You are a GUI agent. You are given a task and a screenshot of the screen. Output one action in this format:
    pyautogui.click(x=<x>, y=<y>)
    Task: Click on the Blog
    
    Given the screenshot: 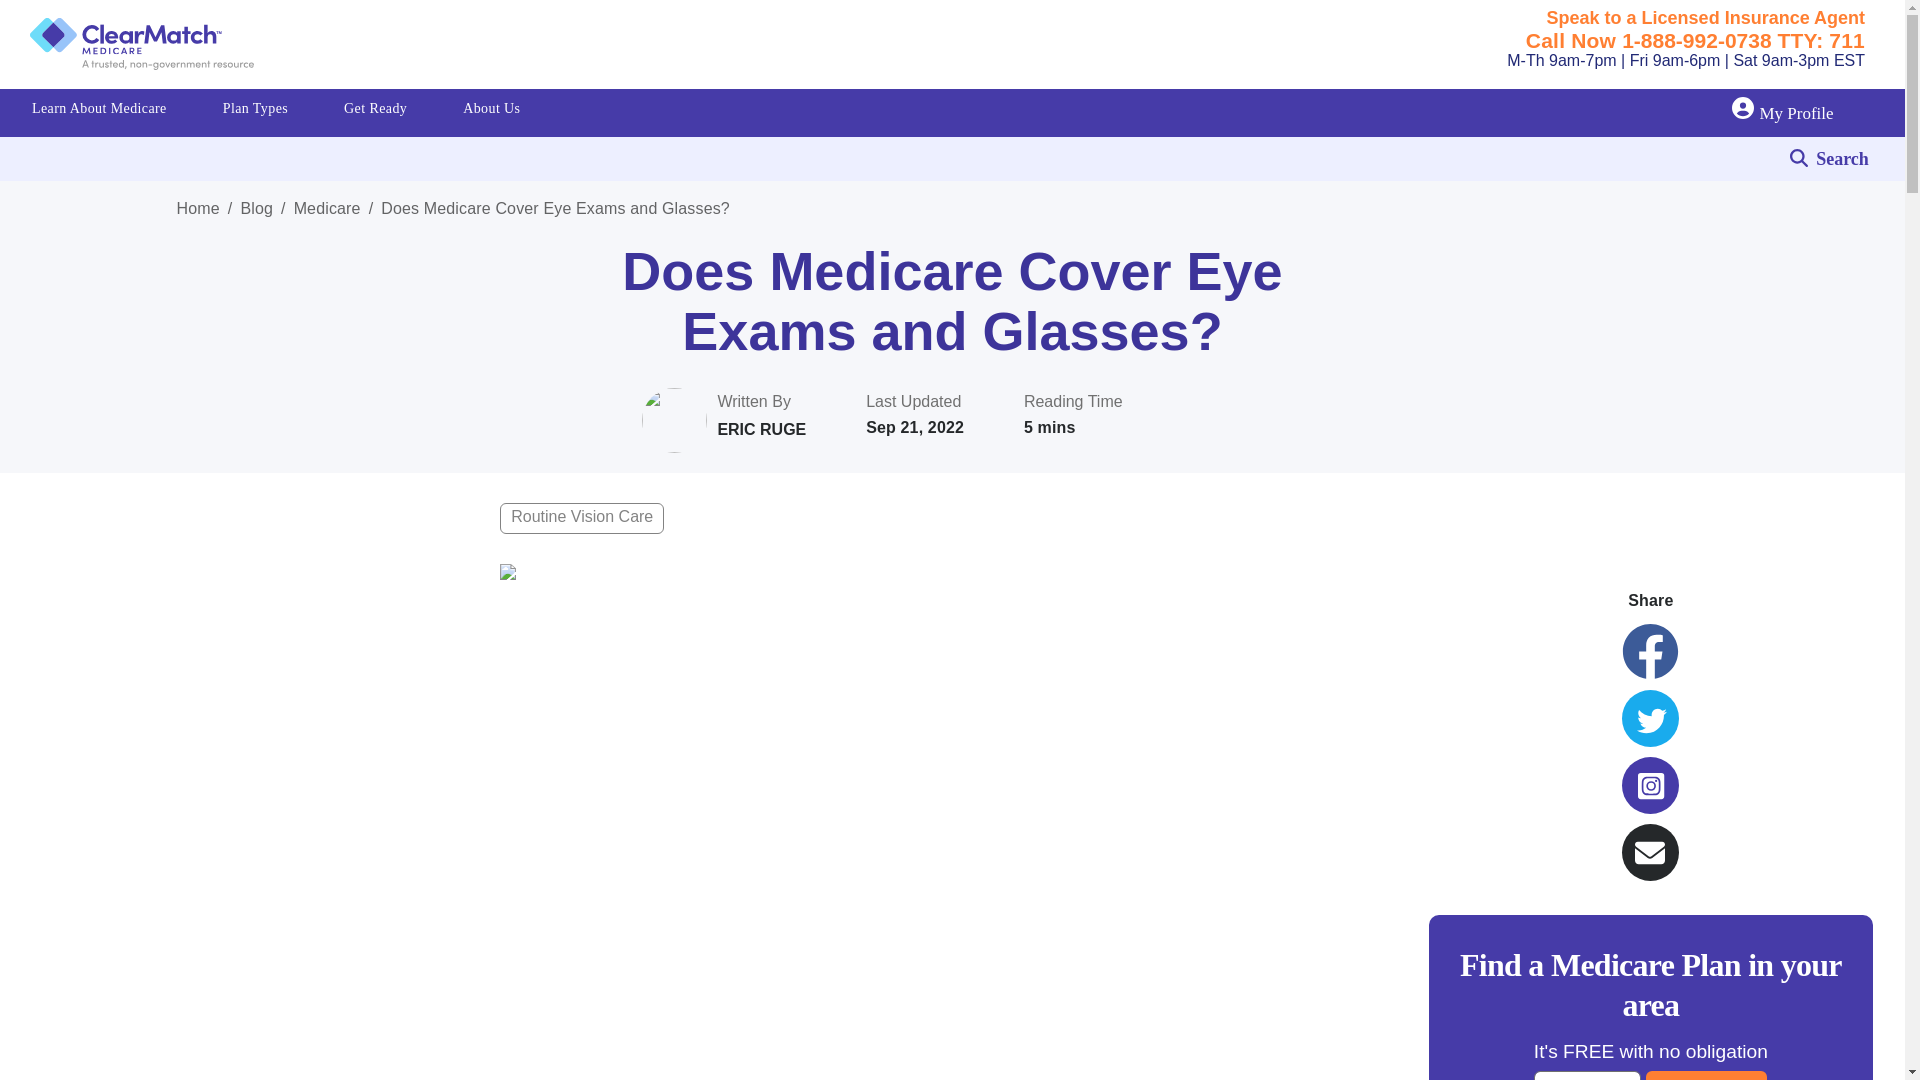 What is the action you would take?
    pyautogui.click(x=256, y=208)
    